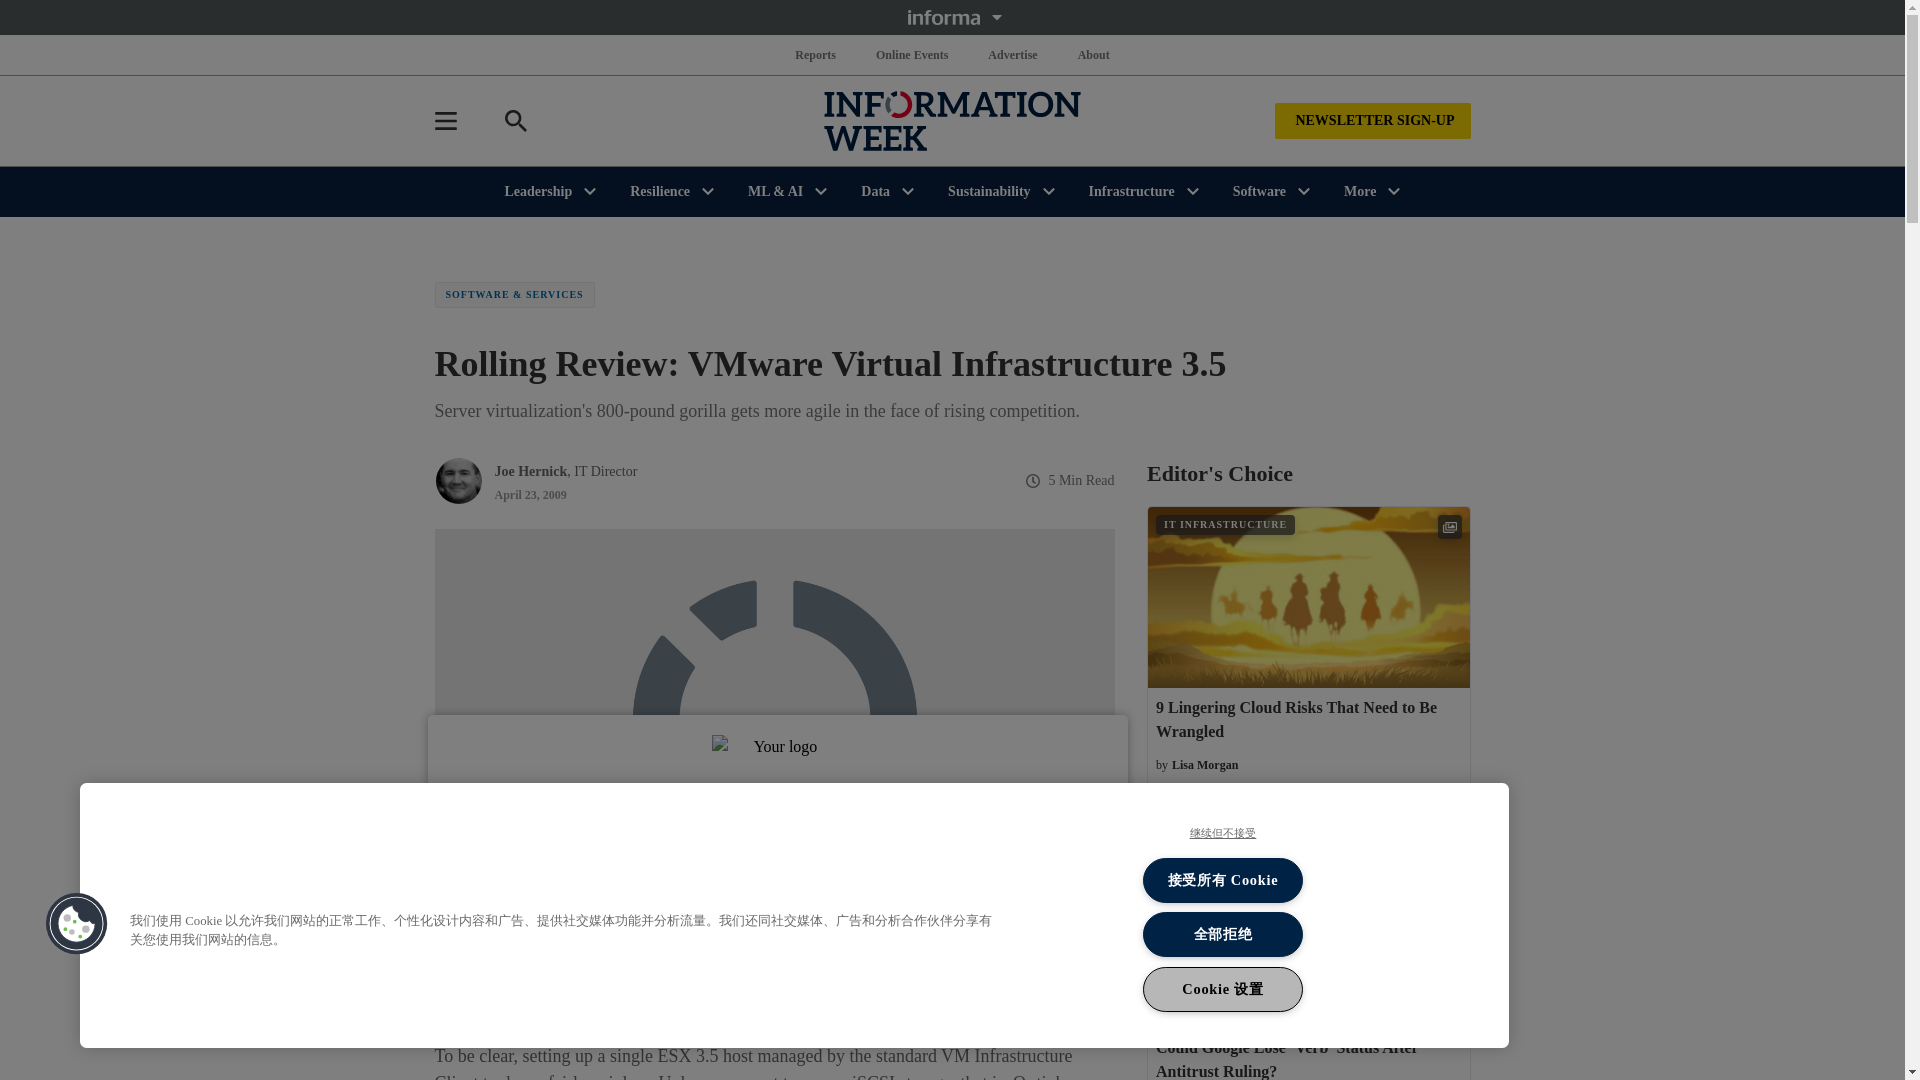 The image size is (1920, 1080). I want to click on Advertise, so click(1012, 54).